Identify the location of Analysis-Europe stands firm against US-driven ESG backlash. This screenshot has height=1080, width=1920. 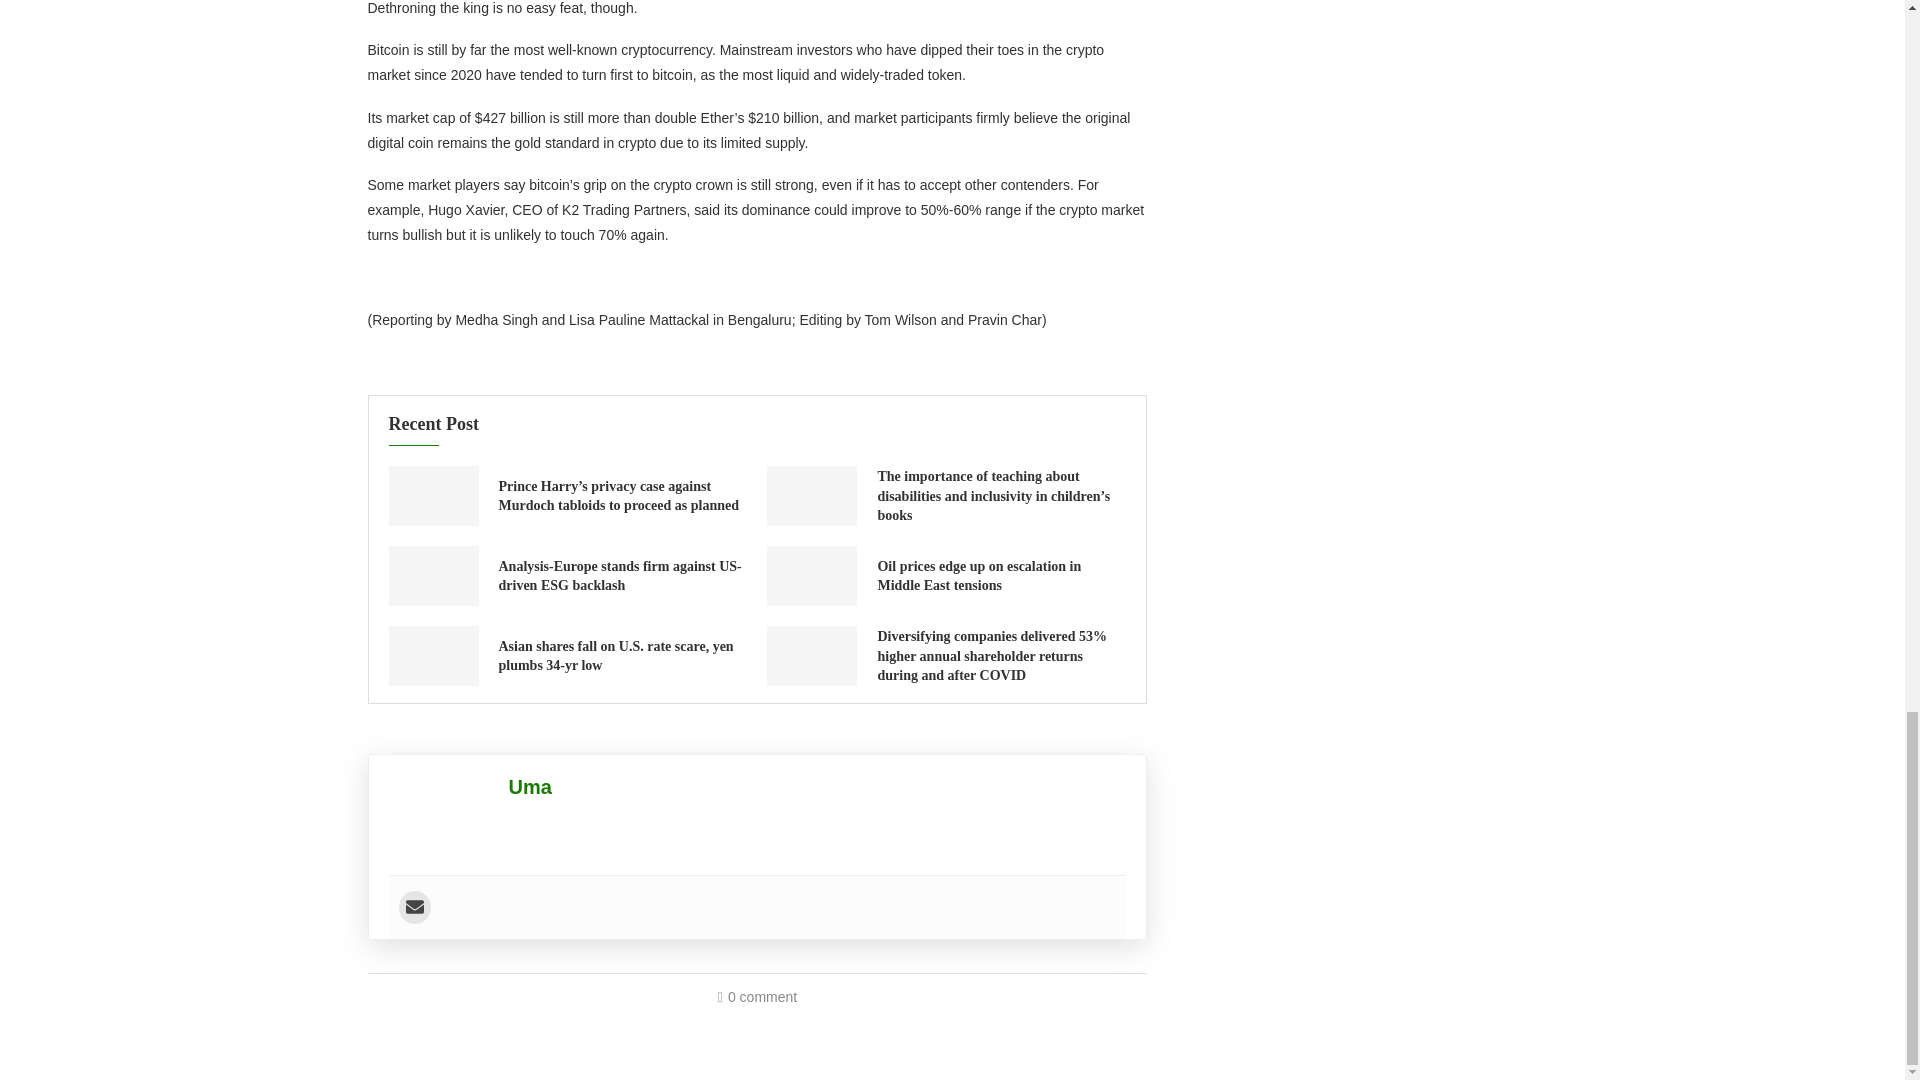
(432, 576).